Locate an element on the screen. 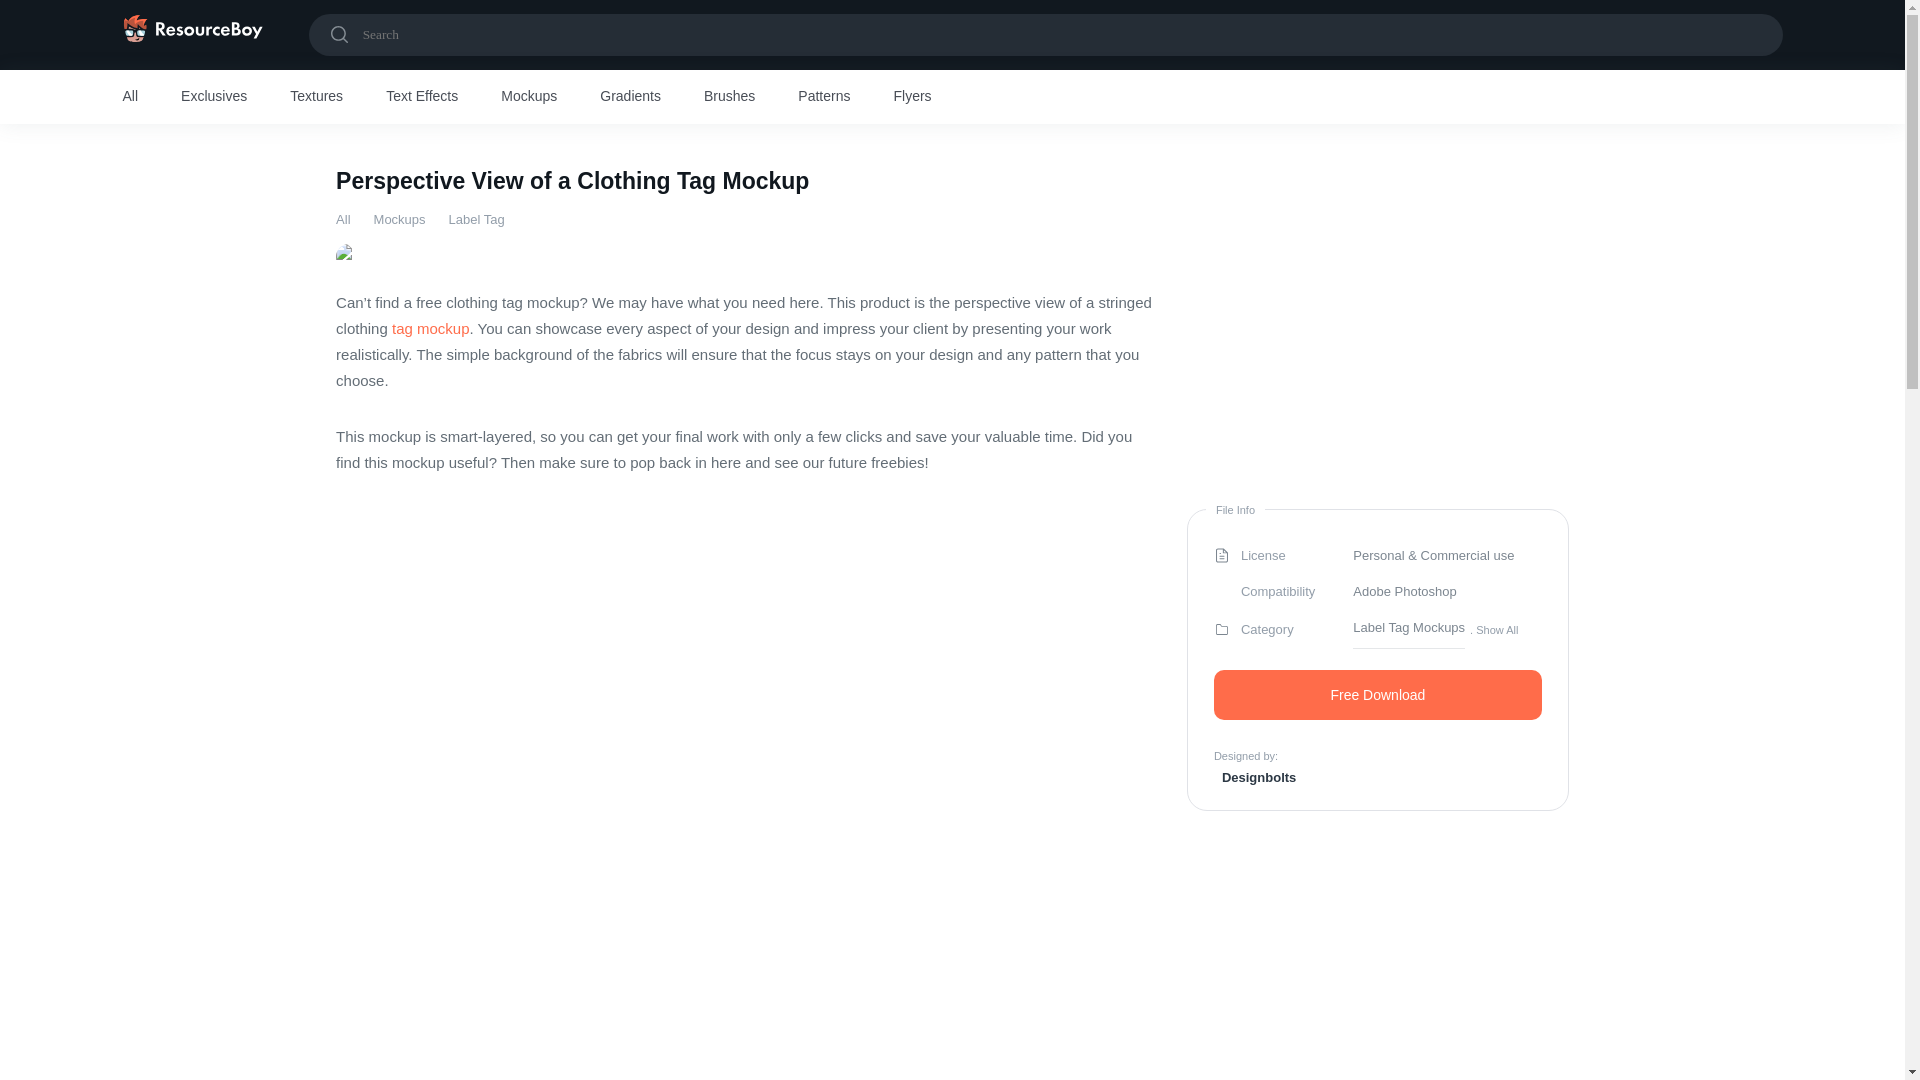 This screenshot has height=1080, width=1920. tag mockup is located at coordinates (430, 328).